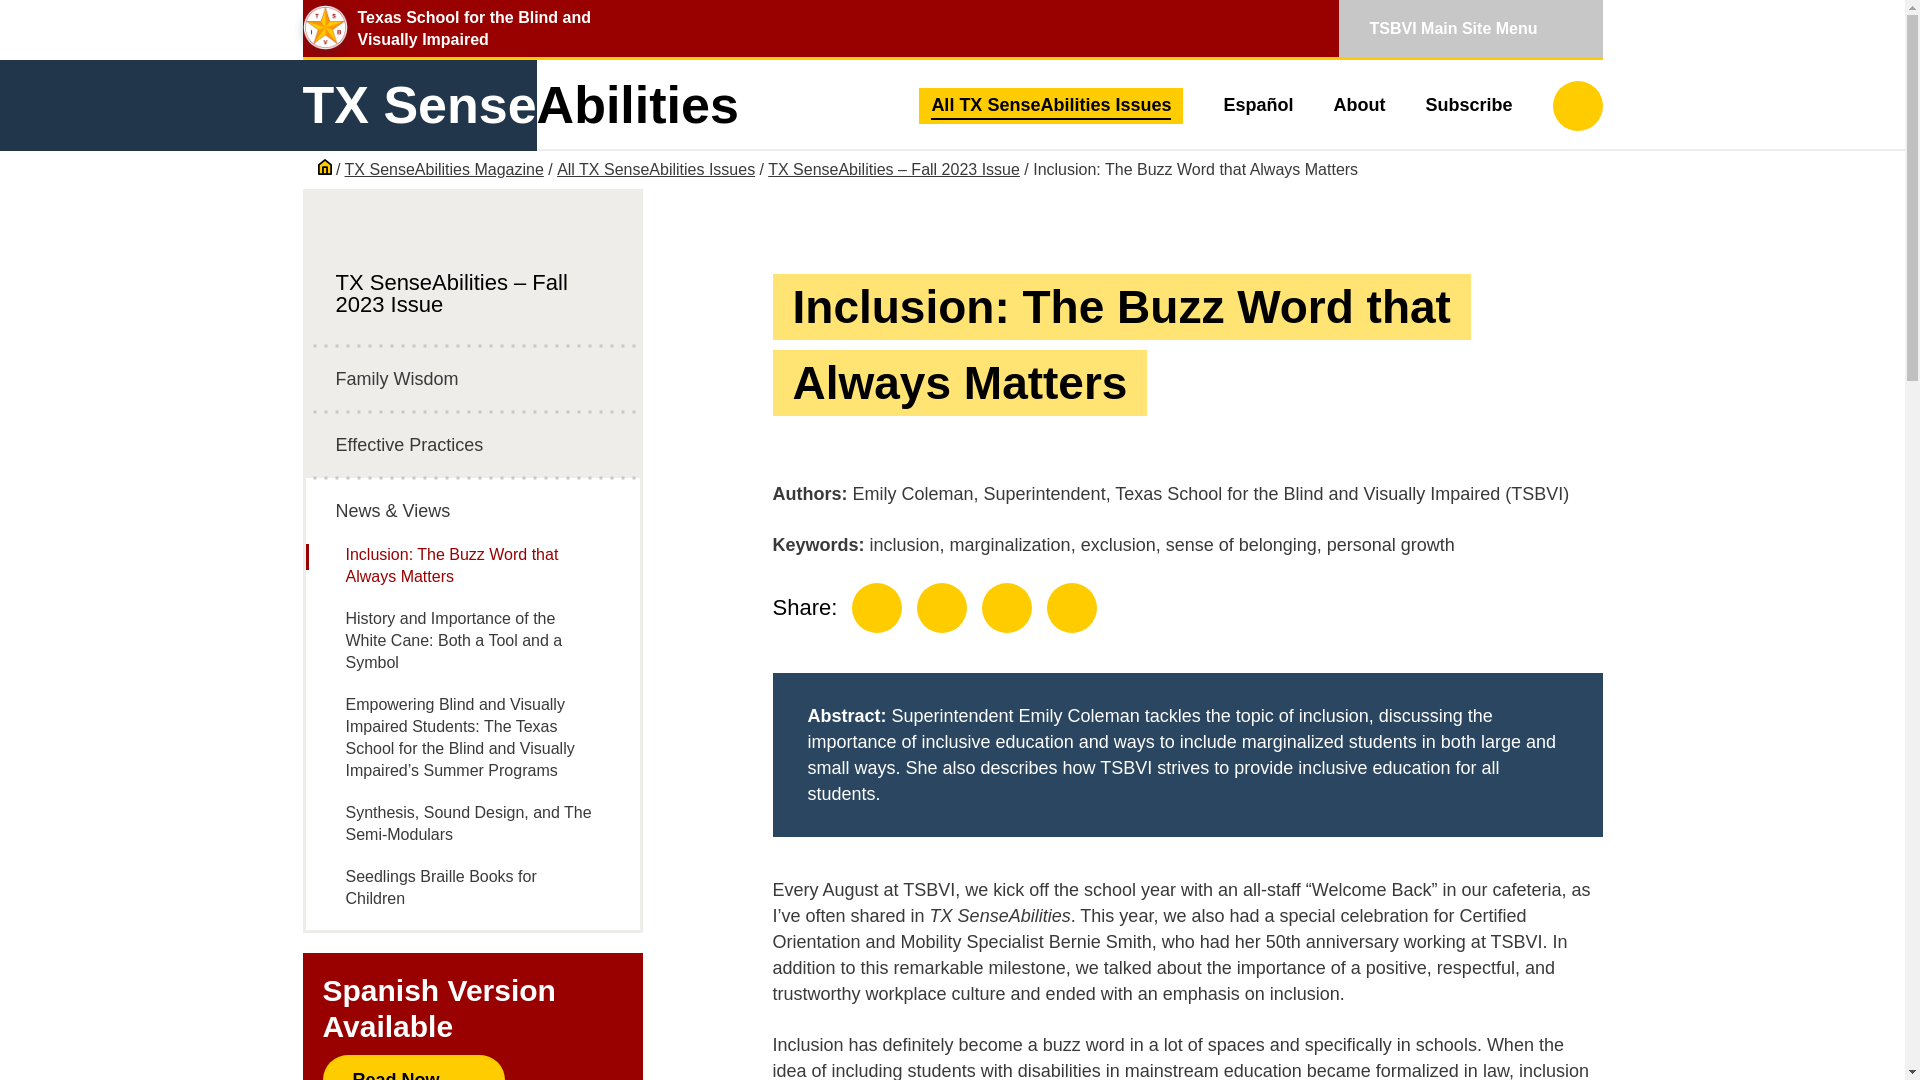 This screenshot has height=1080, width=1920. Describe the element at coordinates (942, 608) in the screenshot. I see `Share to LinkedIn` at that location.